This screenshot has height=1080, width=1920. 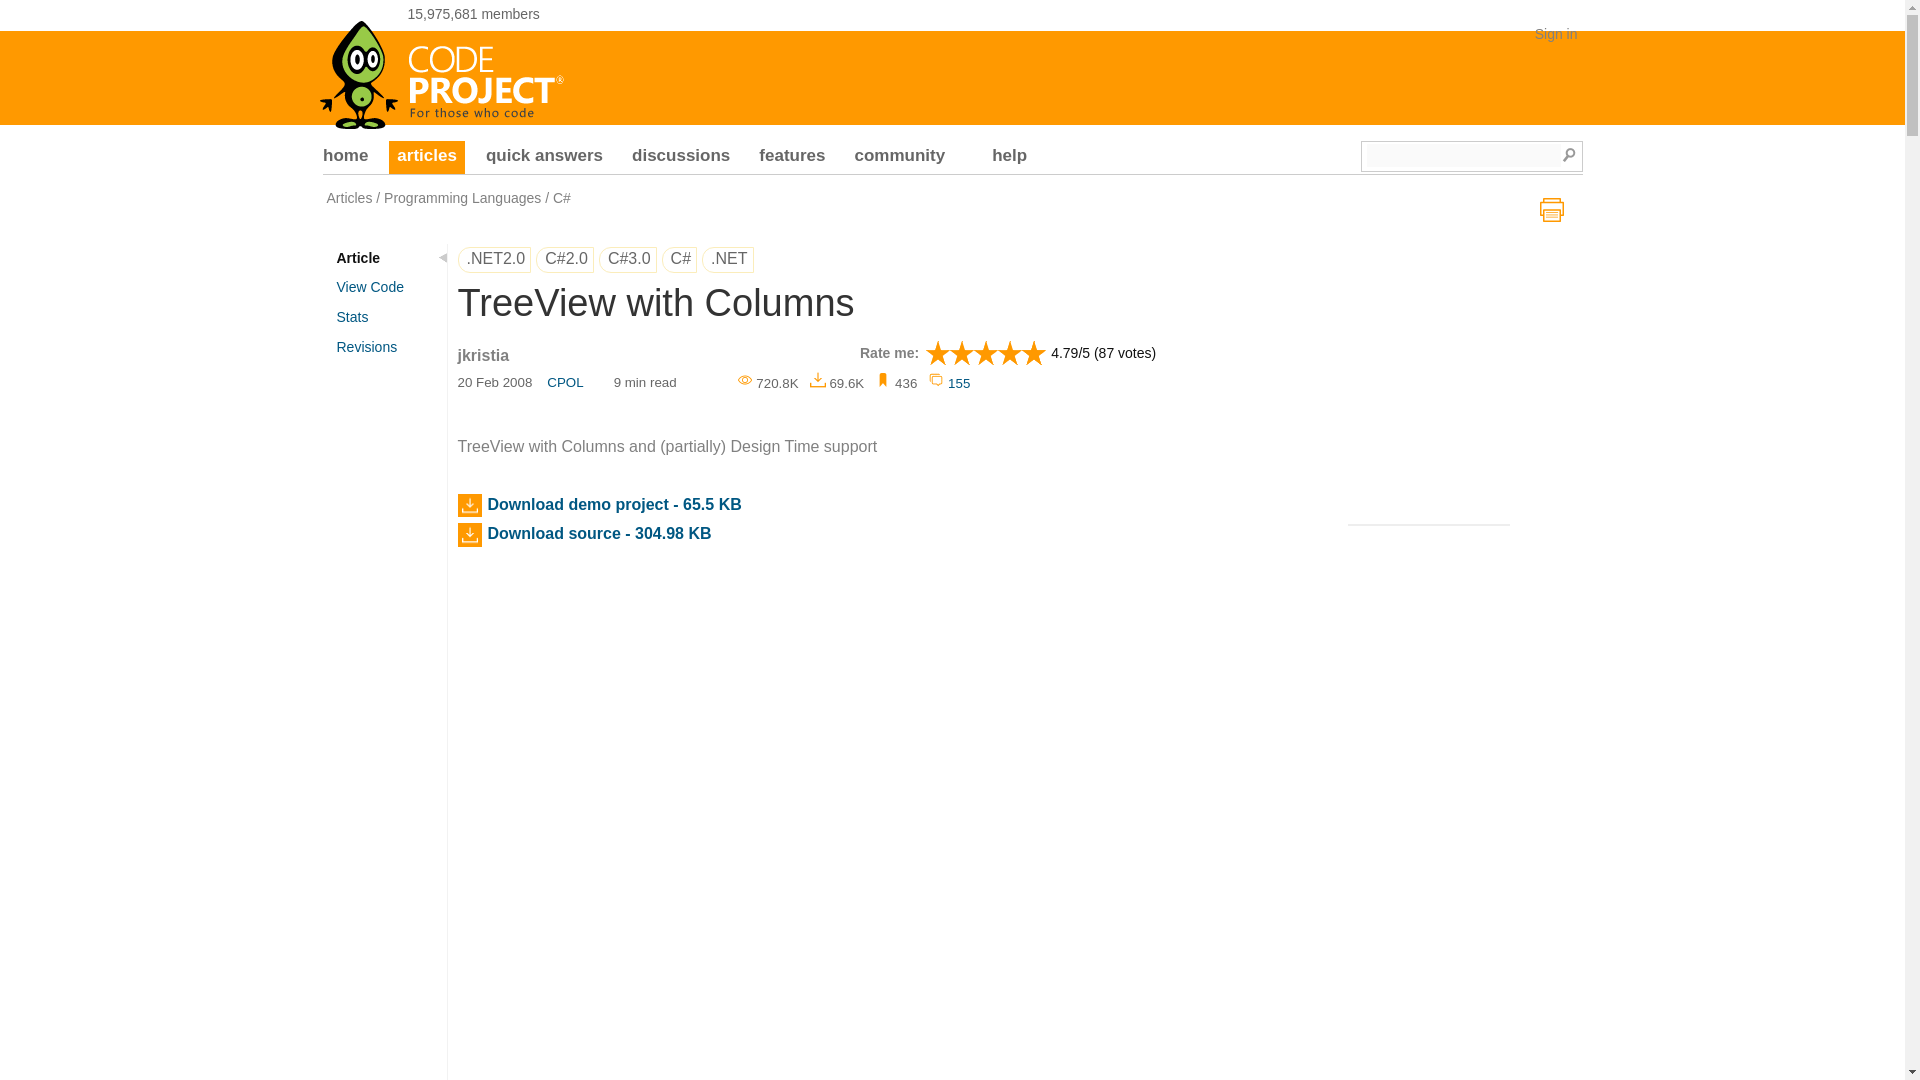 I want to click on CodeProject, so click(x=443, y=68).